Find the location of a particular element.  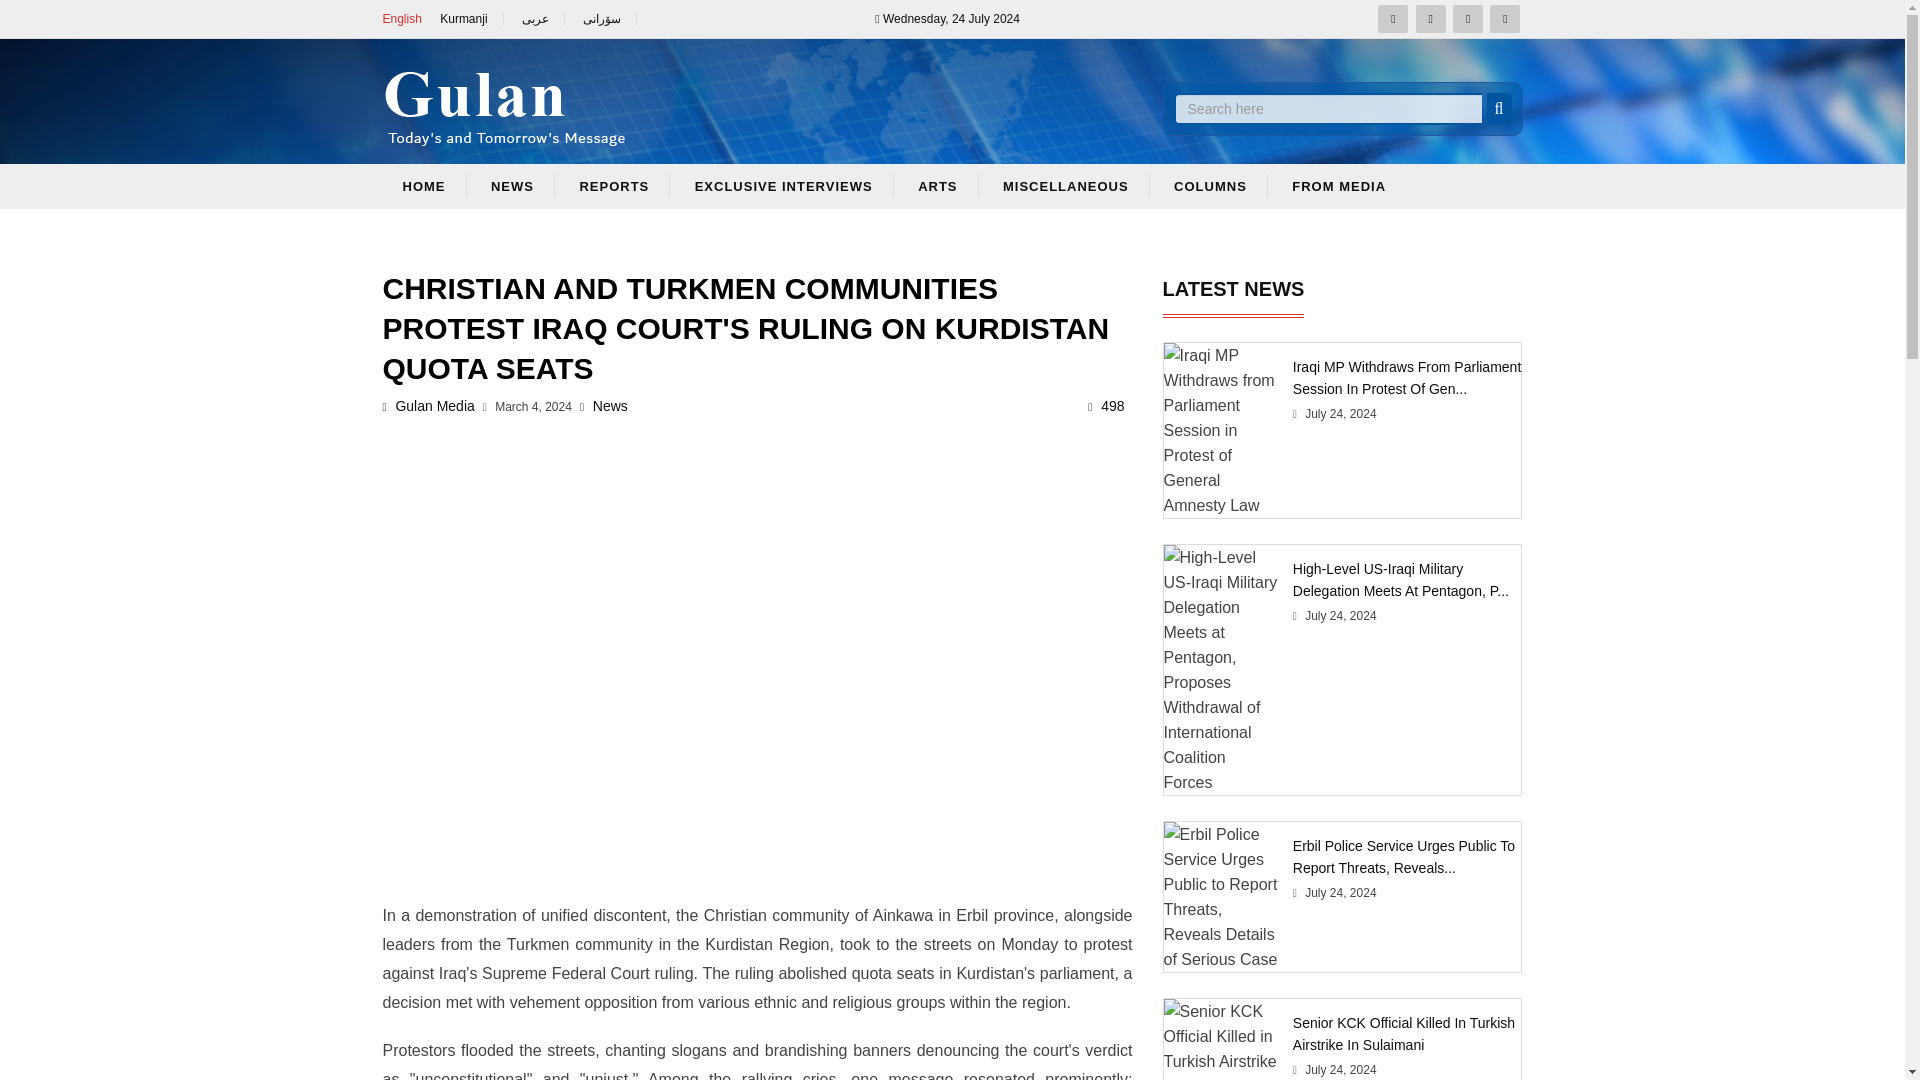

Kurmanji is located at coordinates (471, 18).